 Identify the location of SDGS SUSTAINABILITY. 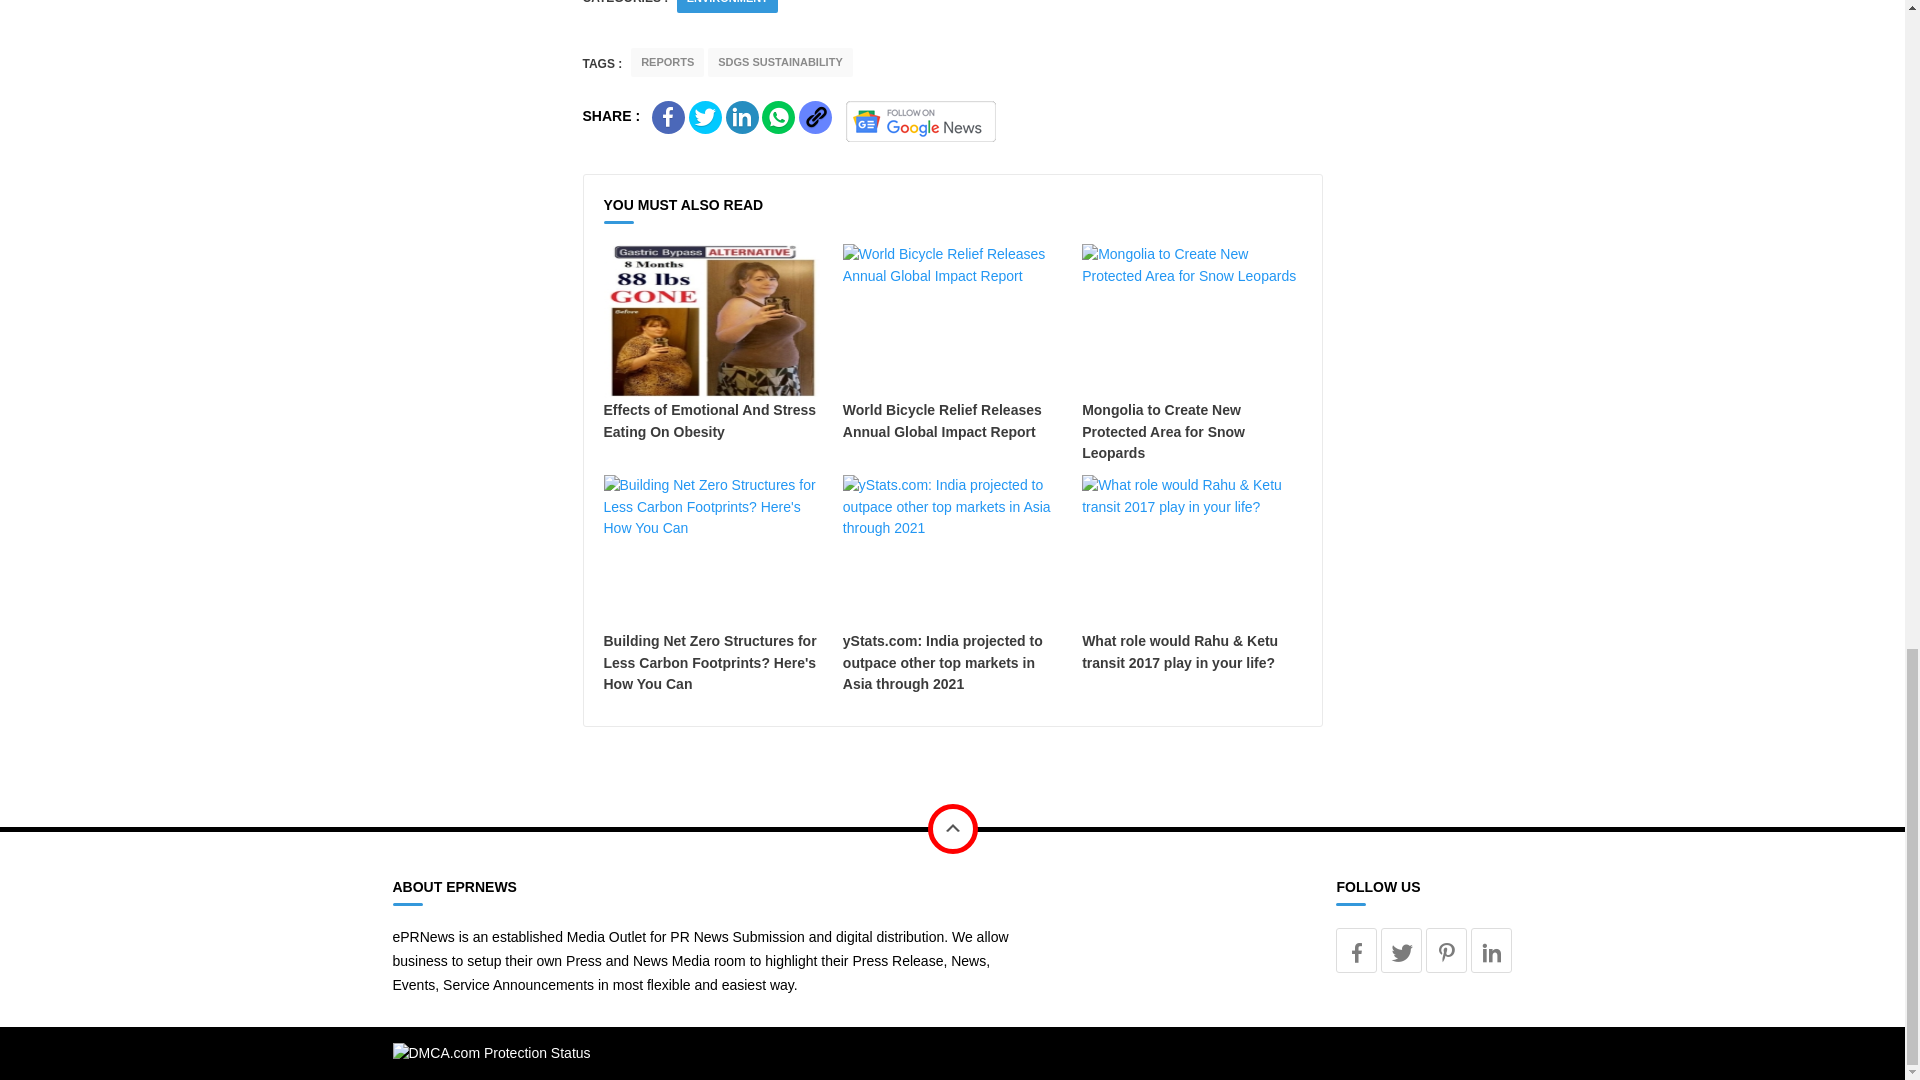
(780, 62).